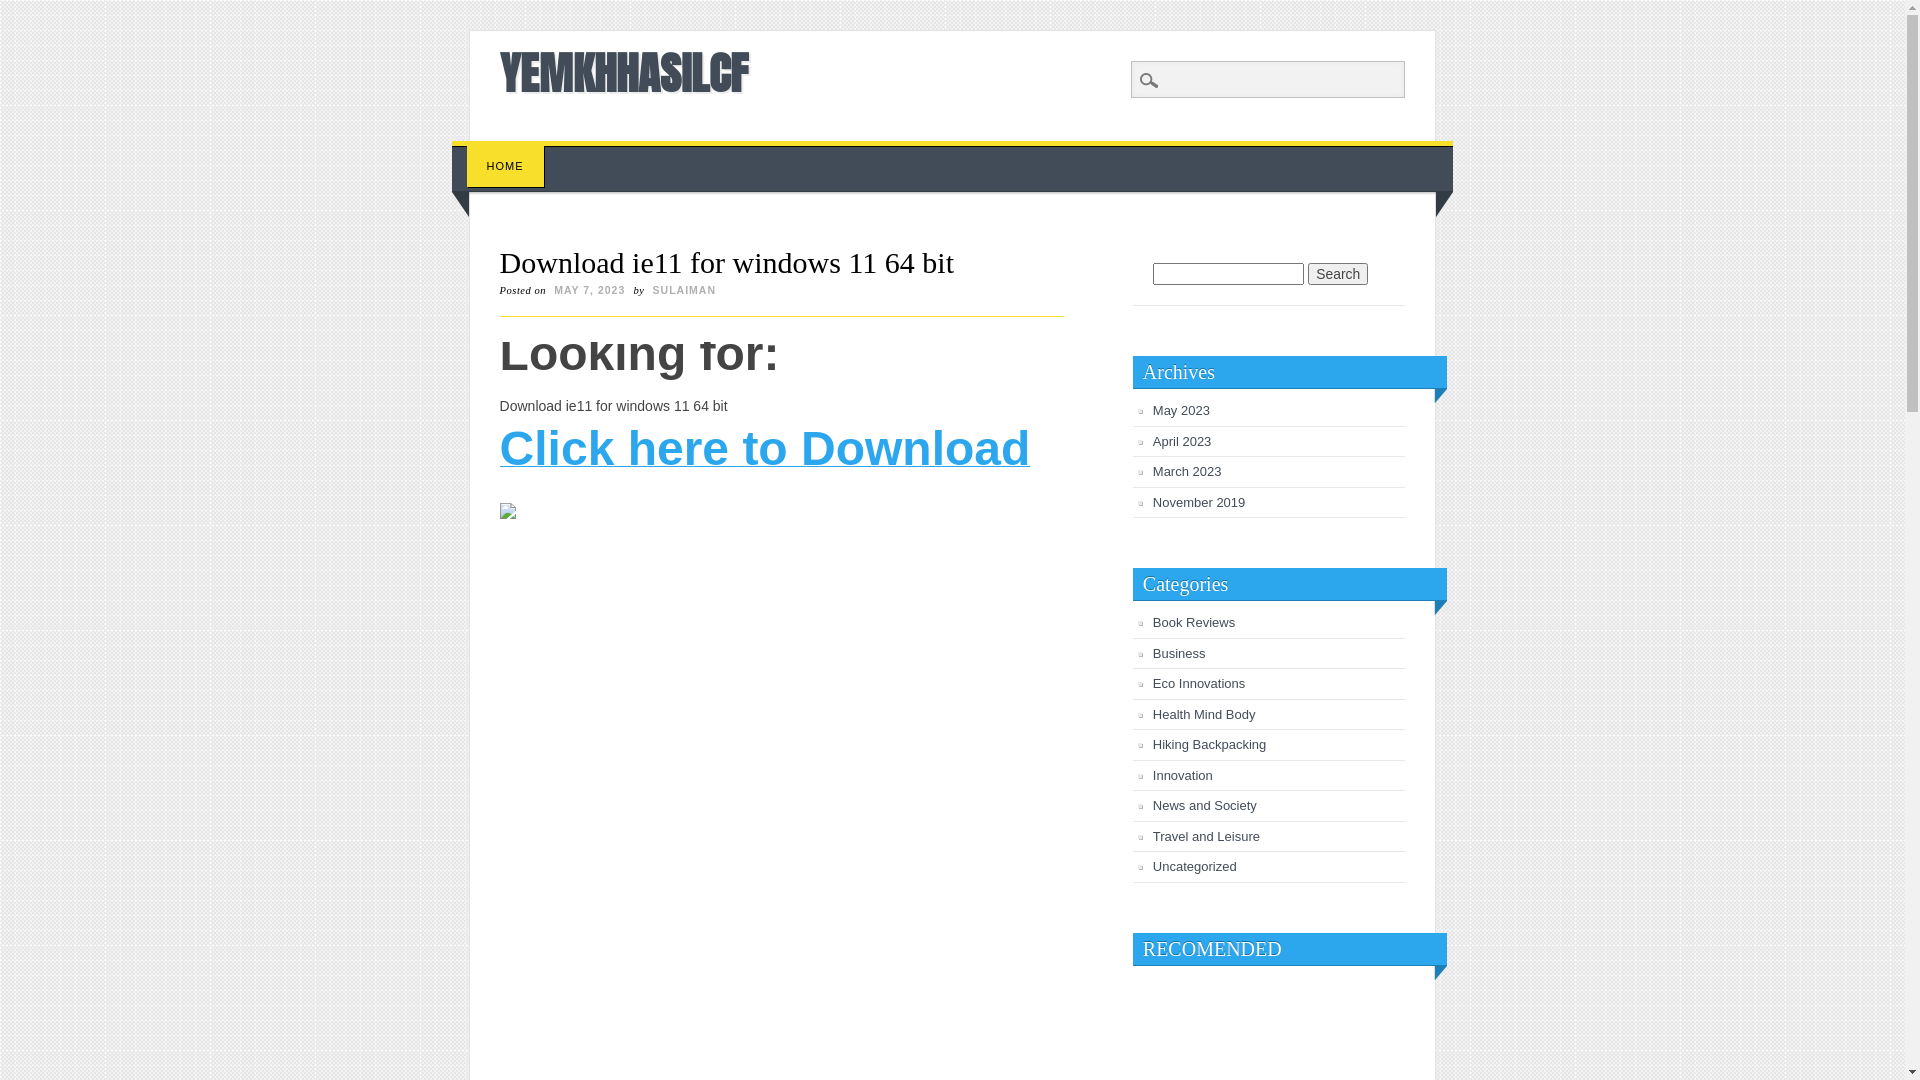 This screenshot has width=1920, height=1080. Describe the element at coordinates (1338, 274) in the screenshot. I see `Search` at that location.